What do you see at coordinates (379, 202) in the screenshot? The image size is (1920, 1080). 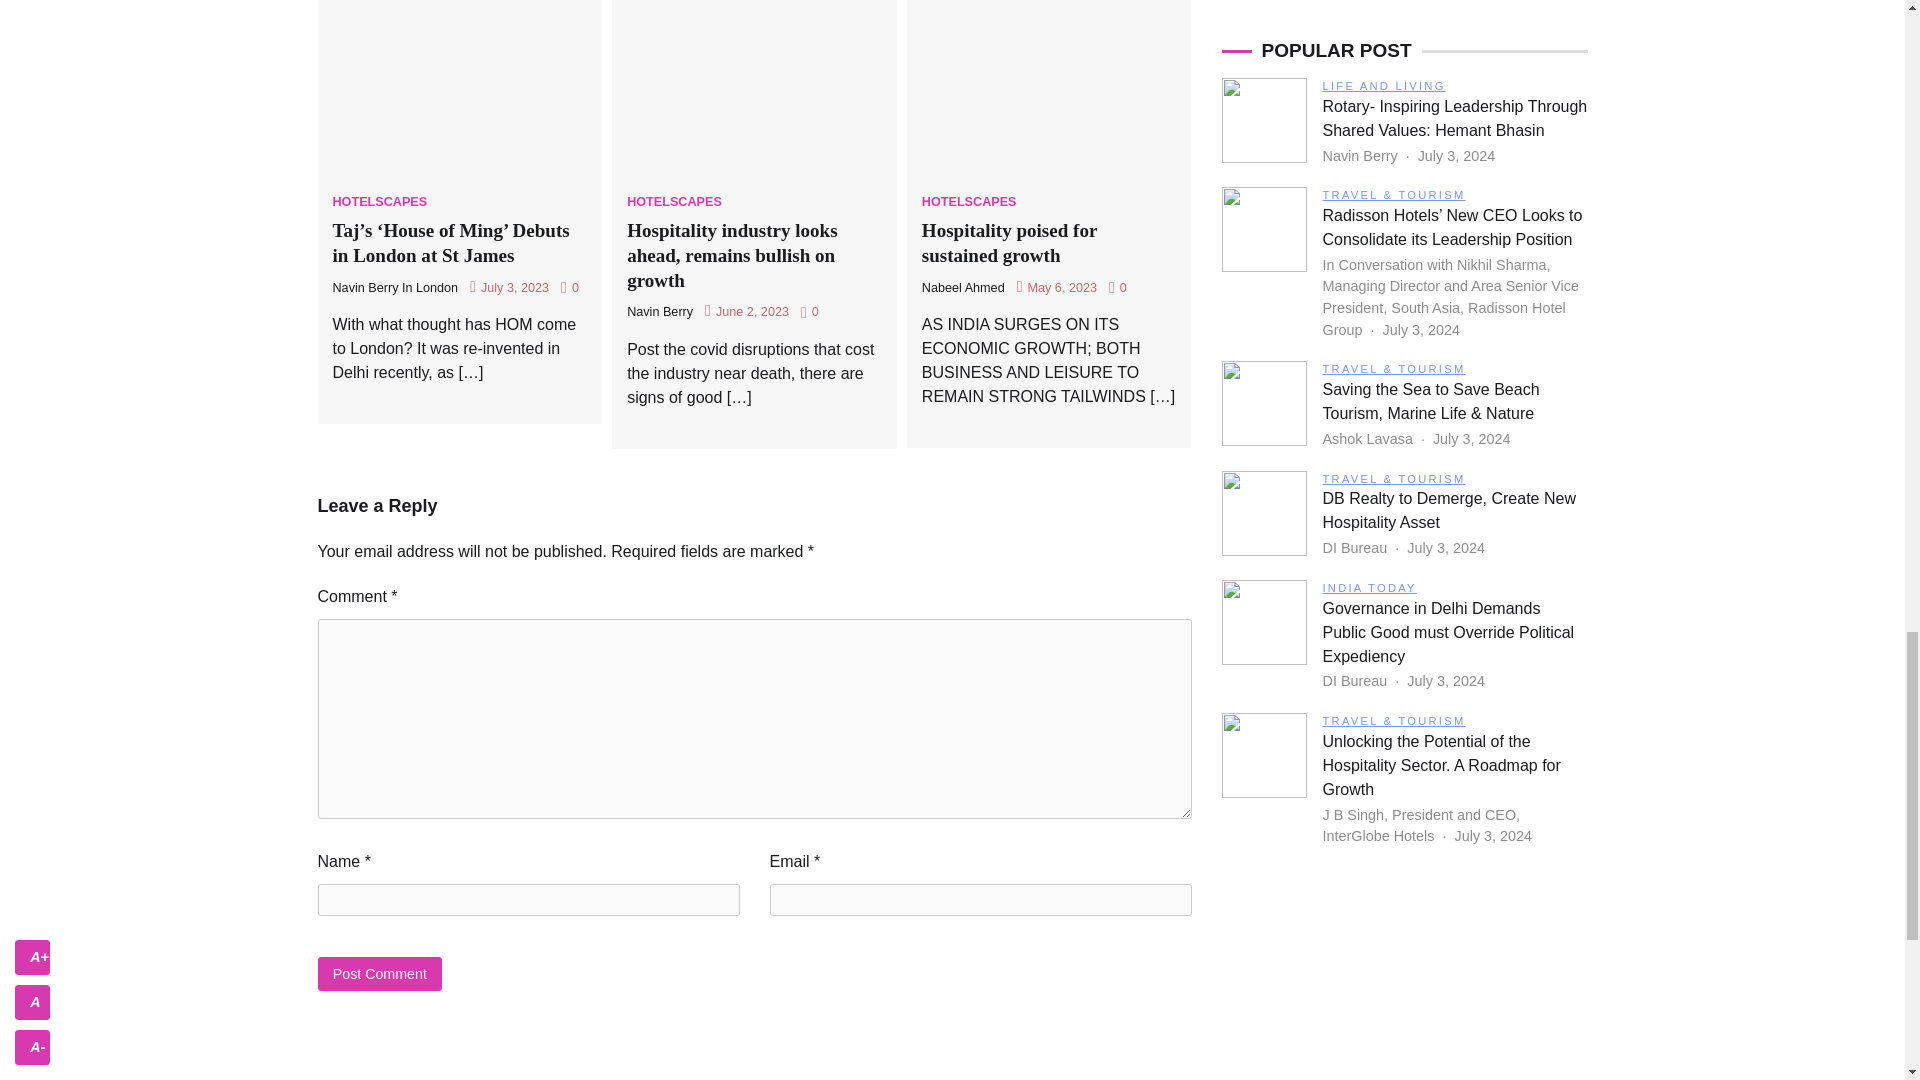 I see `HOTELSCAPES` at bounding box center [379, 202].